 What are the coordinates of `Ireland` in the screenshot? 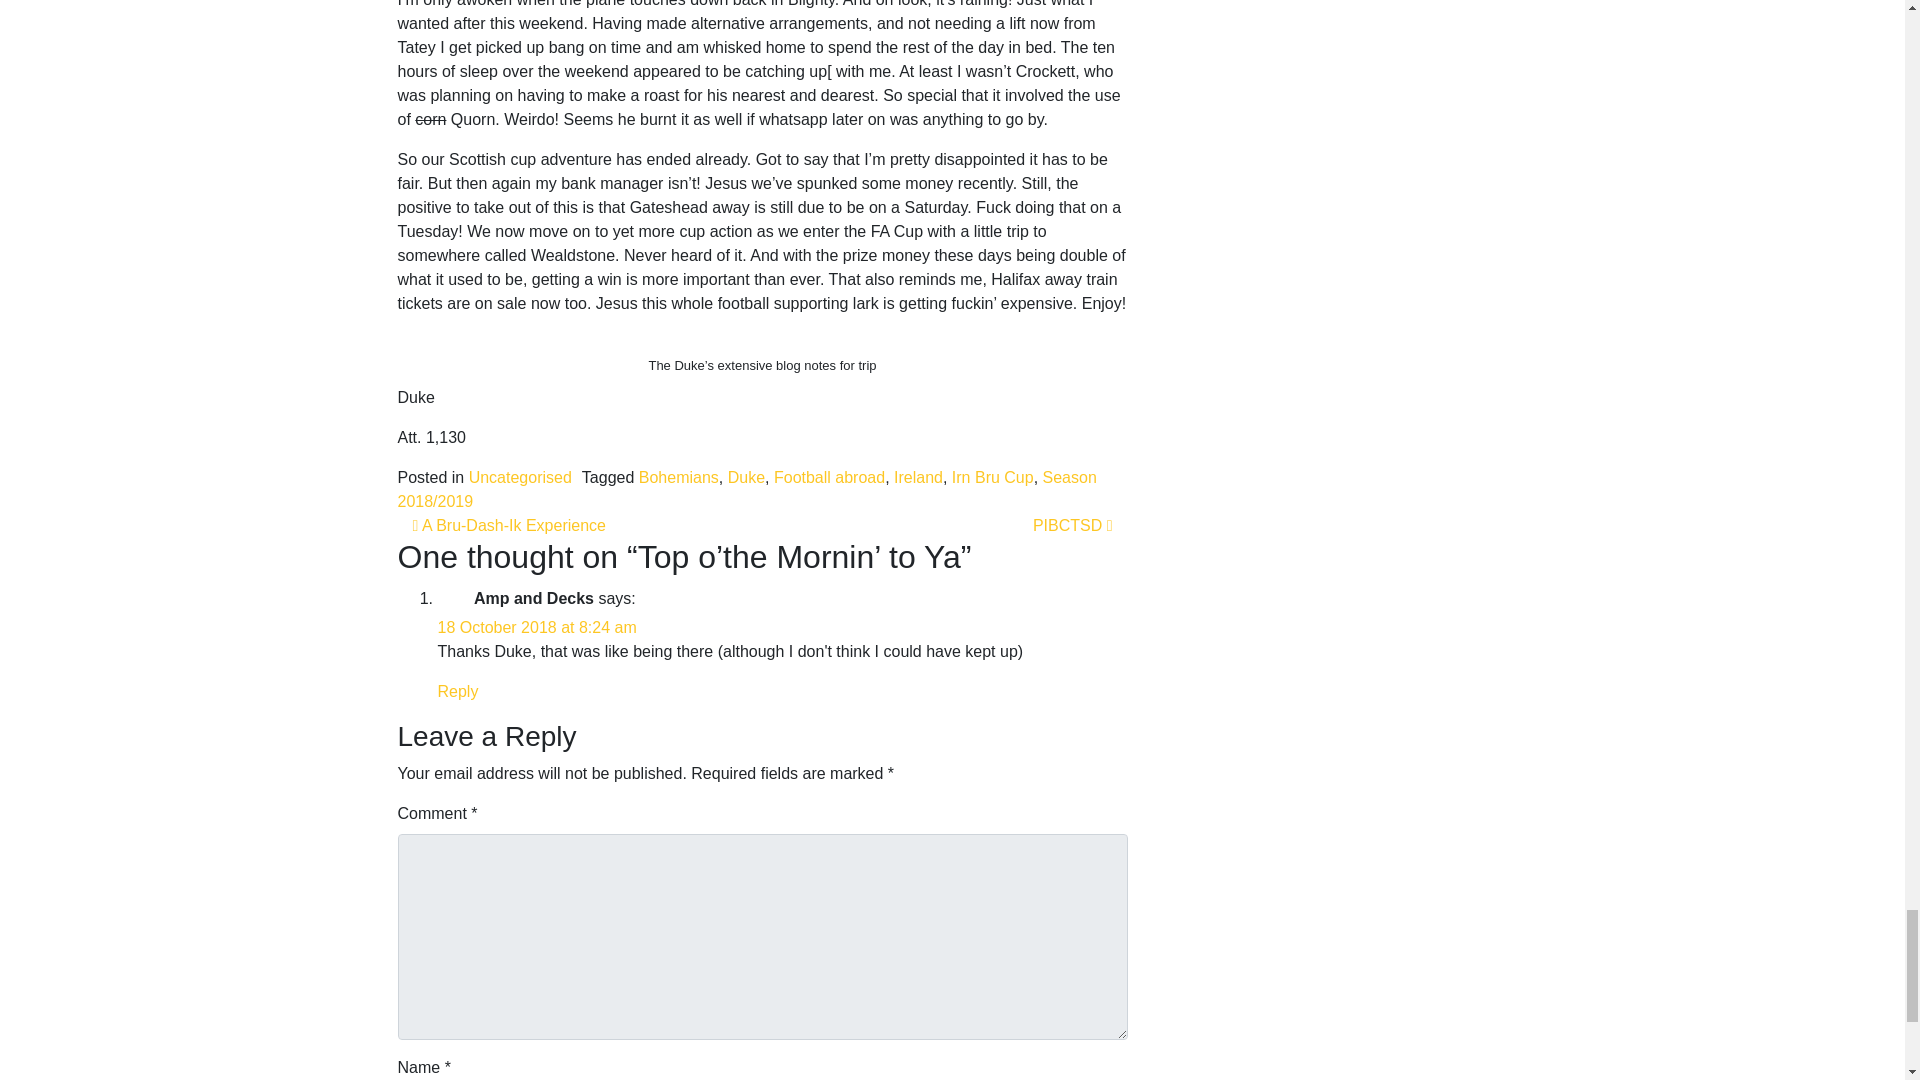 It's located at (918, 477).